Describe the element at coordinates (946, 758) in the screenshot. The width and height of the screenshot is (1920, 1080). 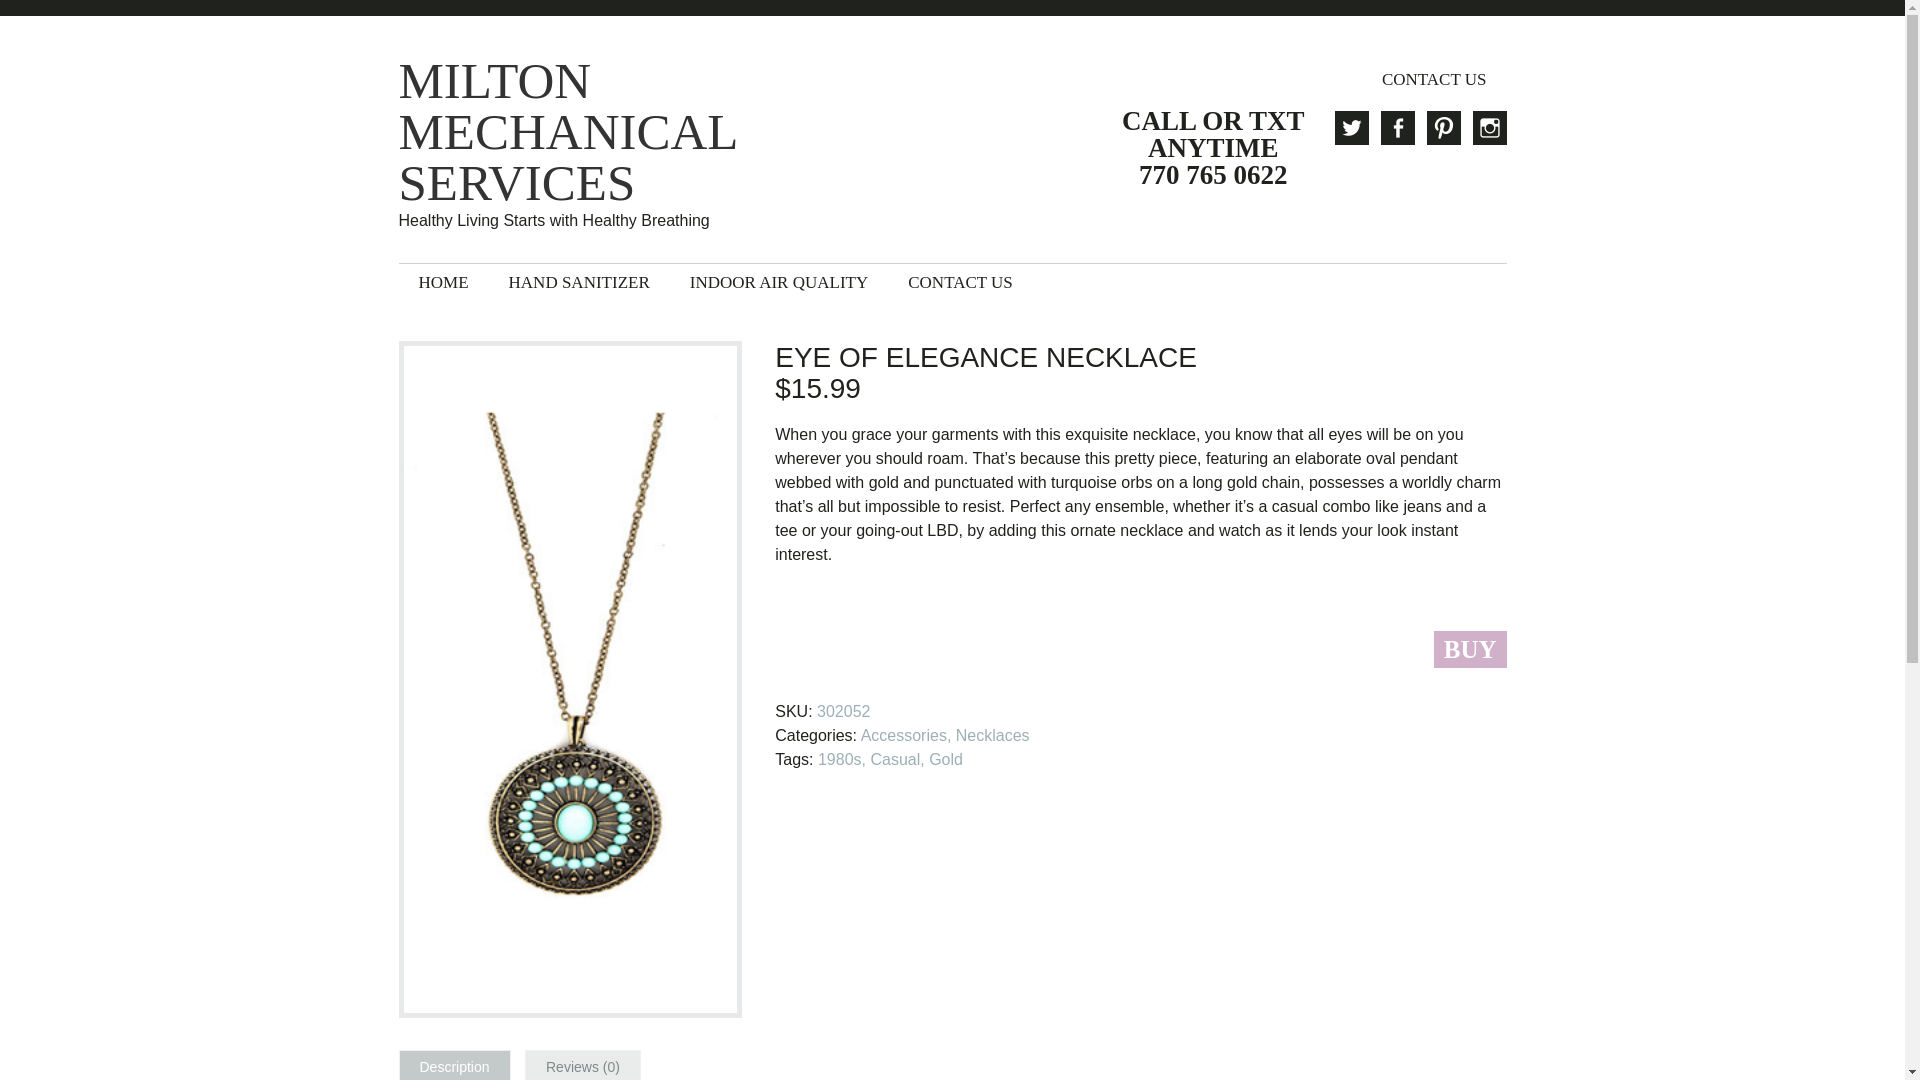
I see `Gold` at that location.